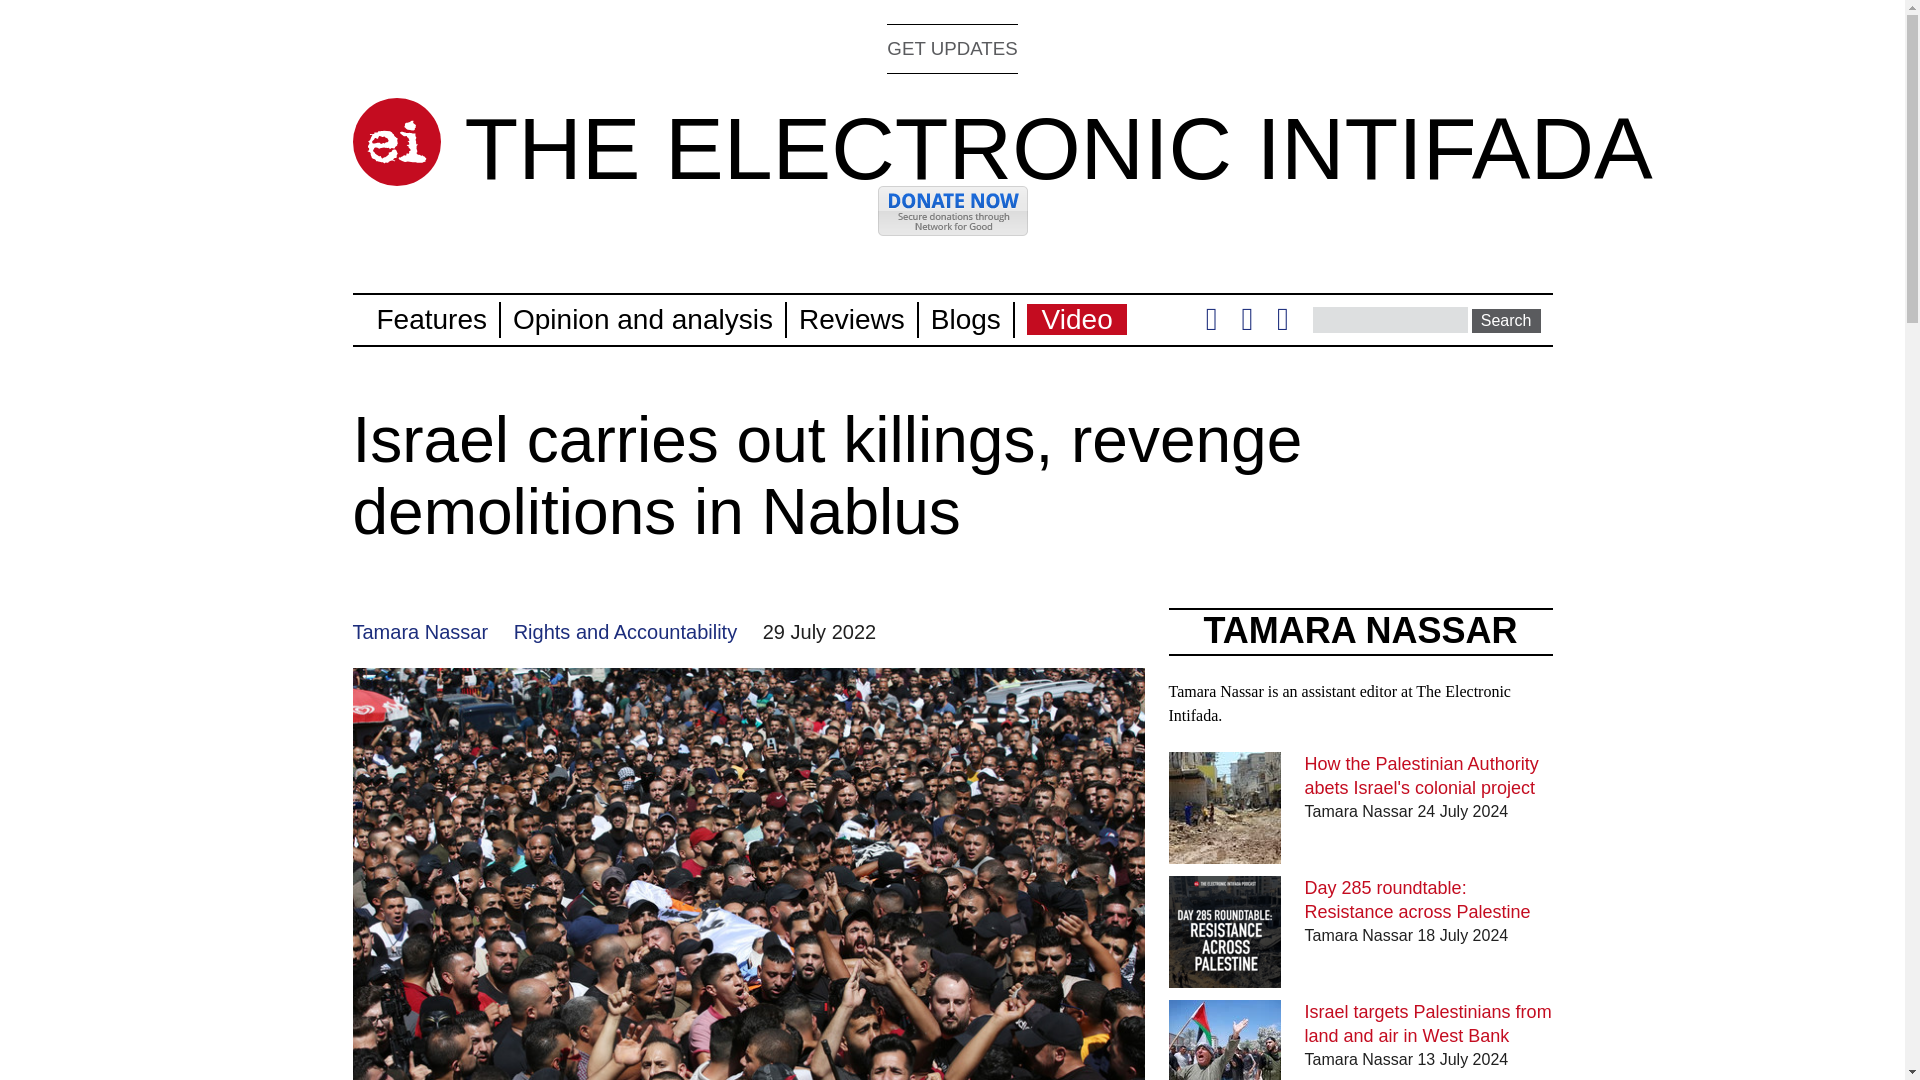  I want to click on Home, so click(395, 142).